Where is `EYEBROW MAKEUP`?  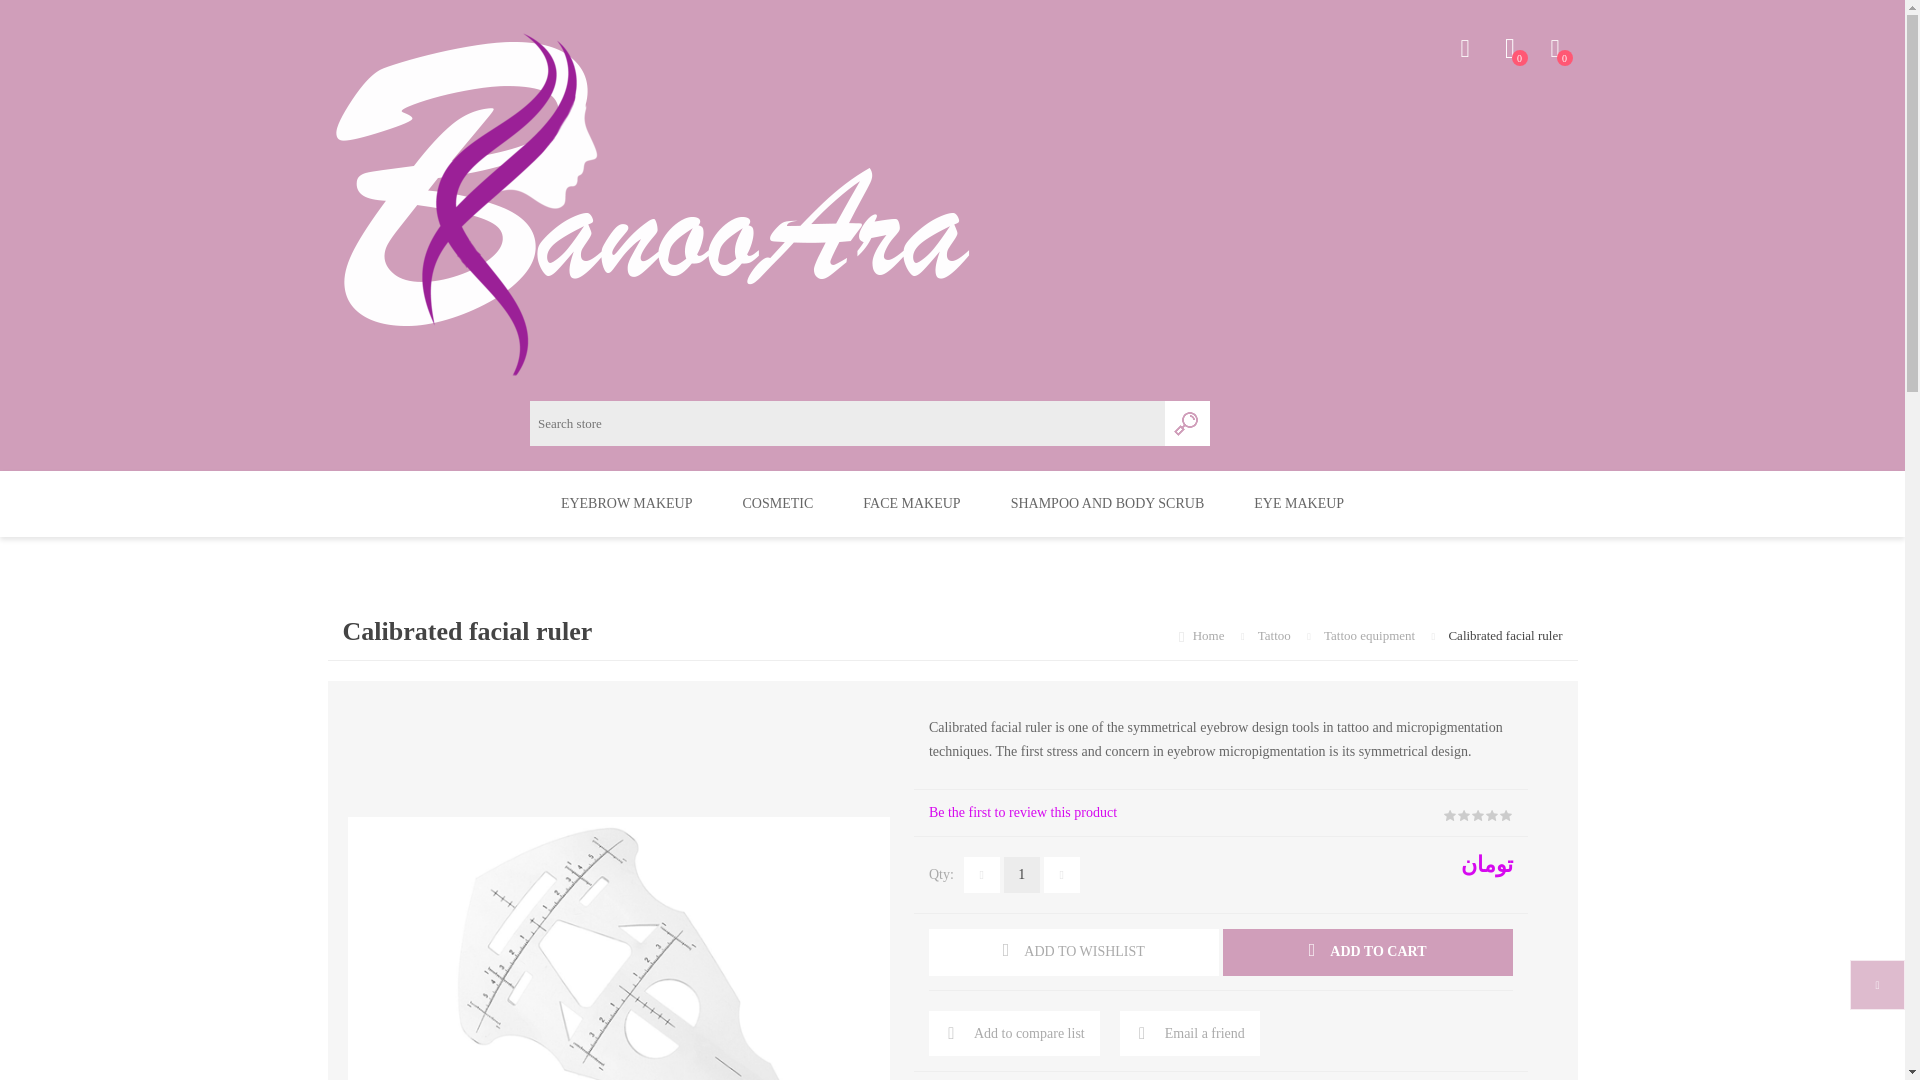 EYEBROW MAKEUP is located at coordinates (1014, 1033).